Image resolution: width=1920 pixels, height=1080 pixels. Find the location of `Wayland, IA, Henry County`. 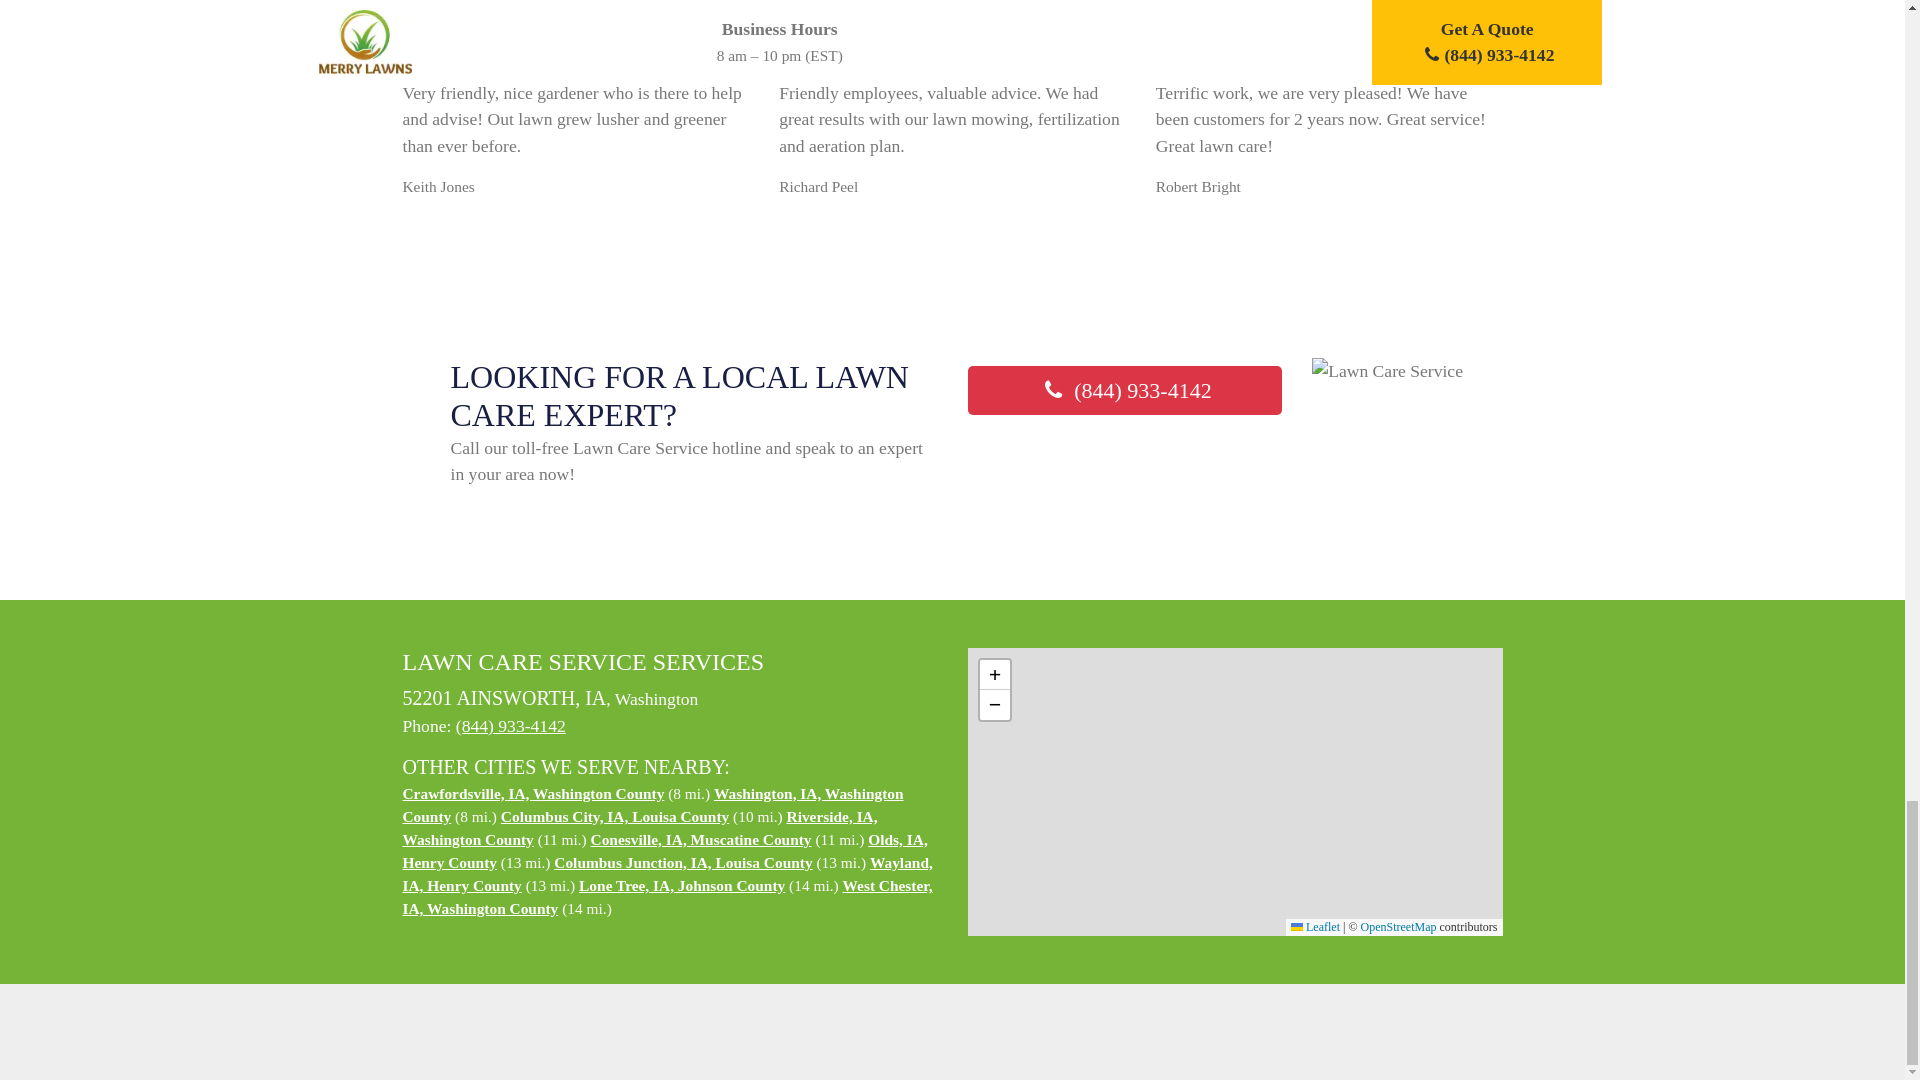

Wayland, IA, Henry County is located at coordinates (666, 874).